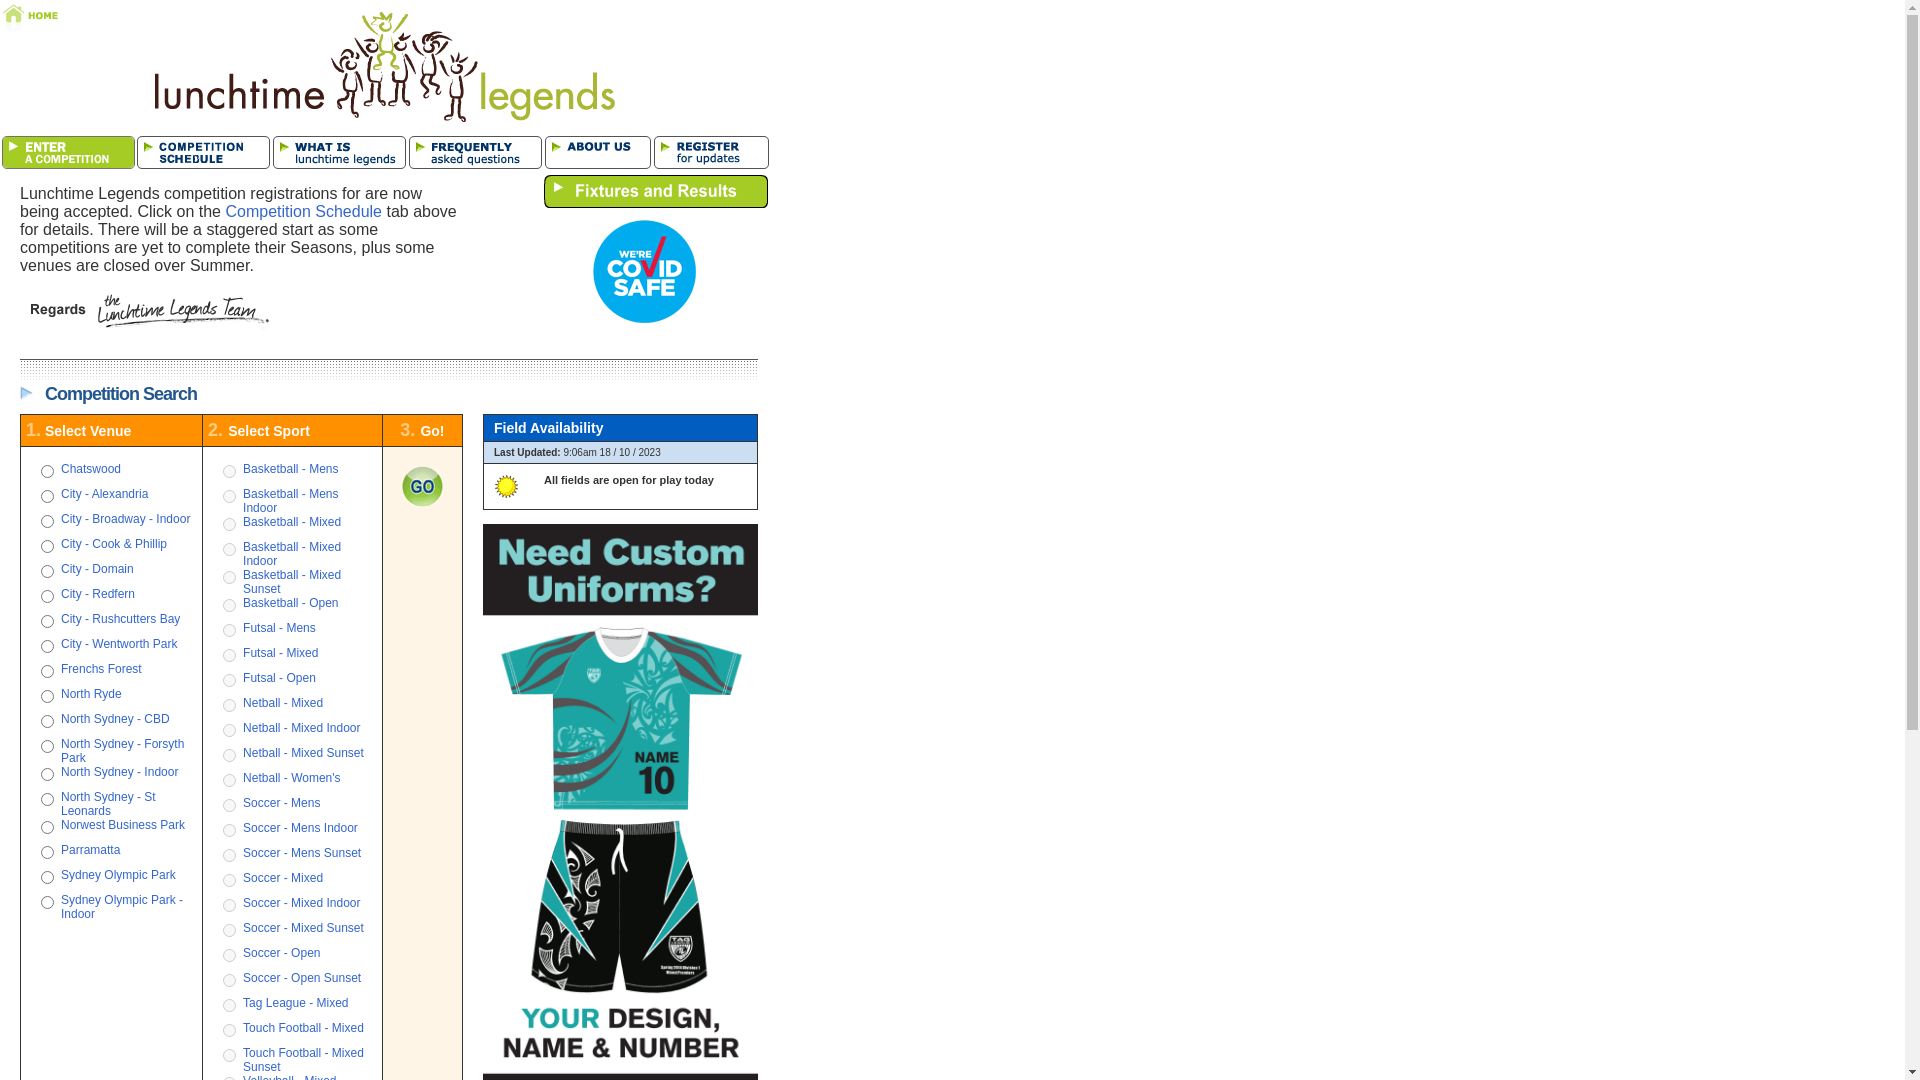  What do you see at coordinates (46, 646) in the screenshot?
I see `49593` at bounding box center [46, 646].